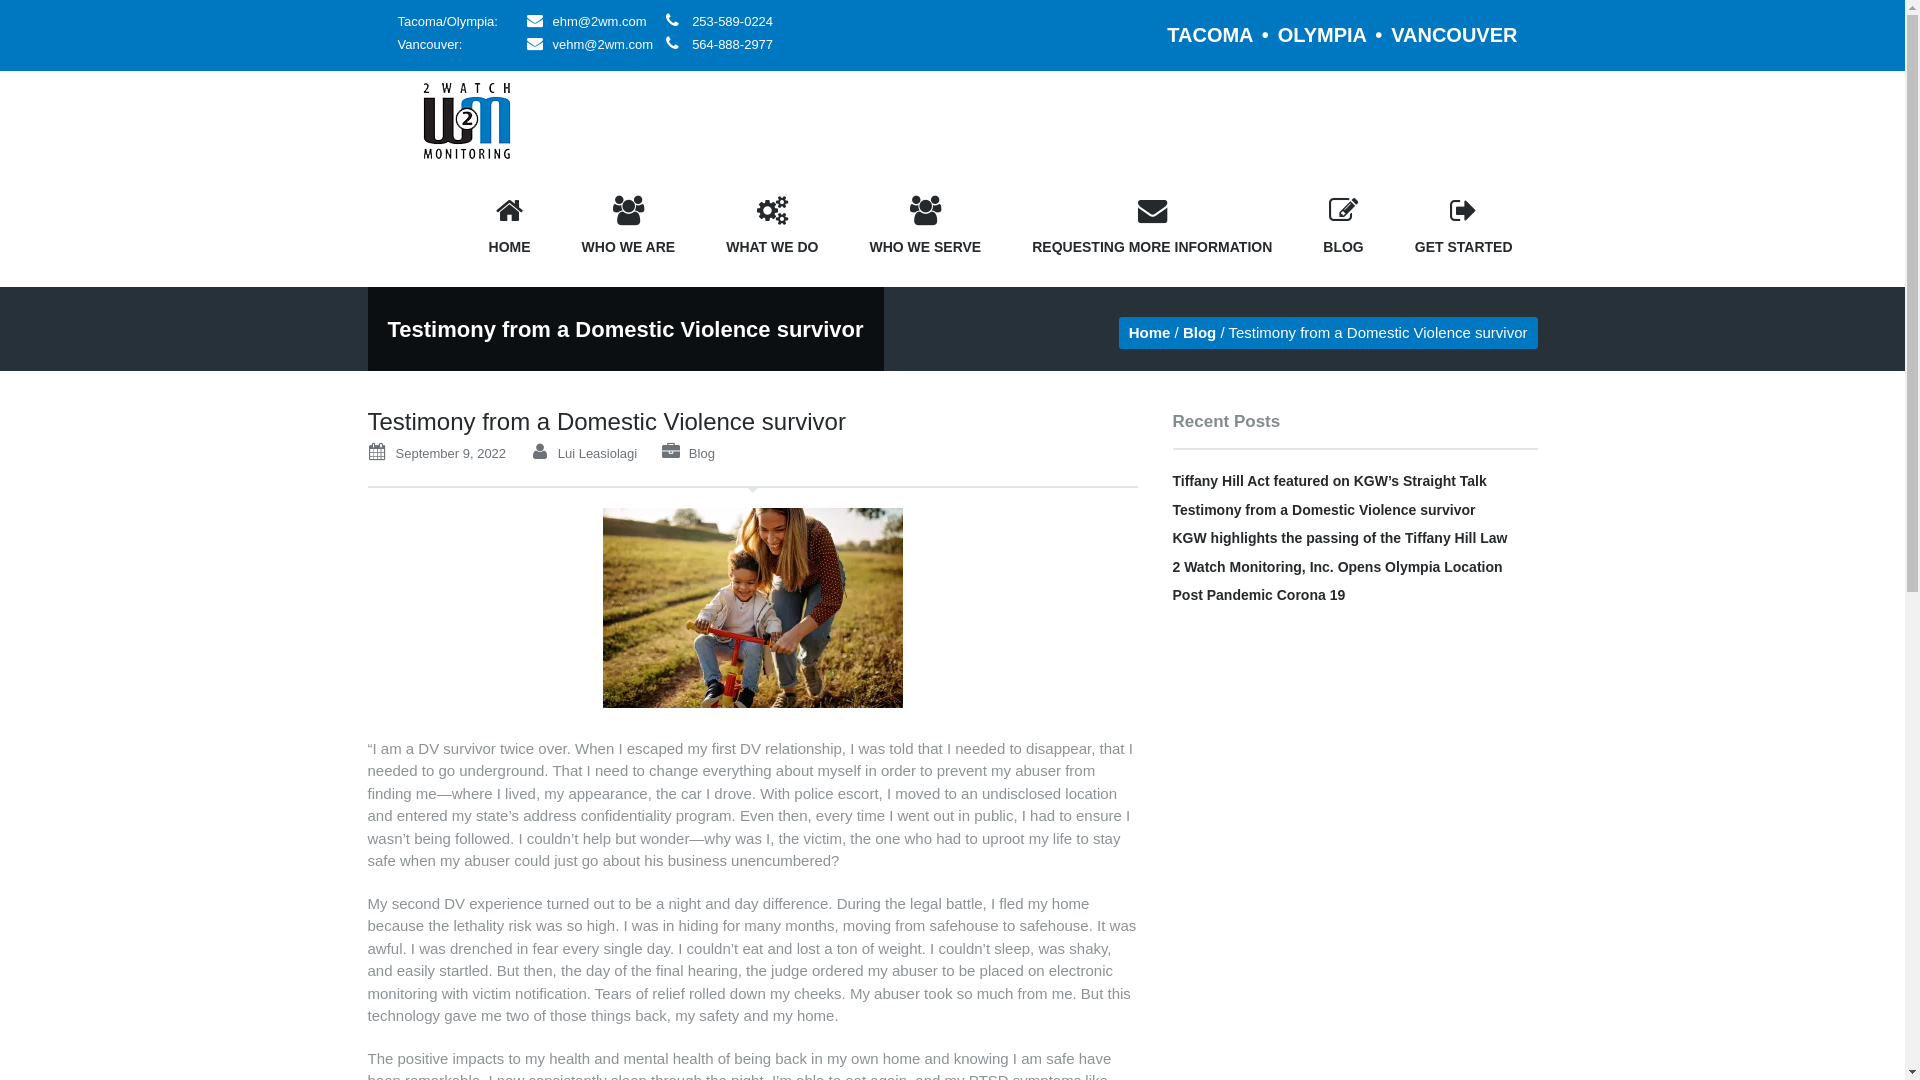 Image resolution: width=1920 pixels, height=1080 pixels. What do you see at coordinates (510, 228) in the screenshot?
I see `HOME` at bounding box center [510, 228].